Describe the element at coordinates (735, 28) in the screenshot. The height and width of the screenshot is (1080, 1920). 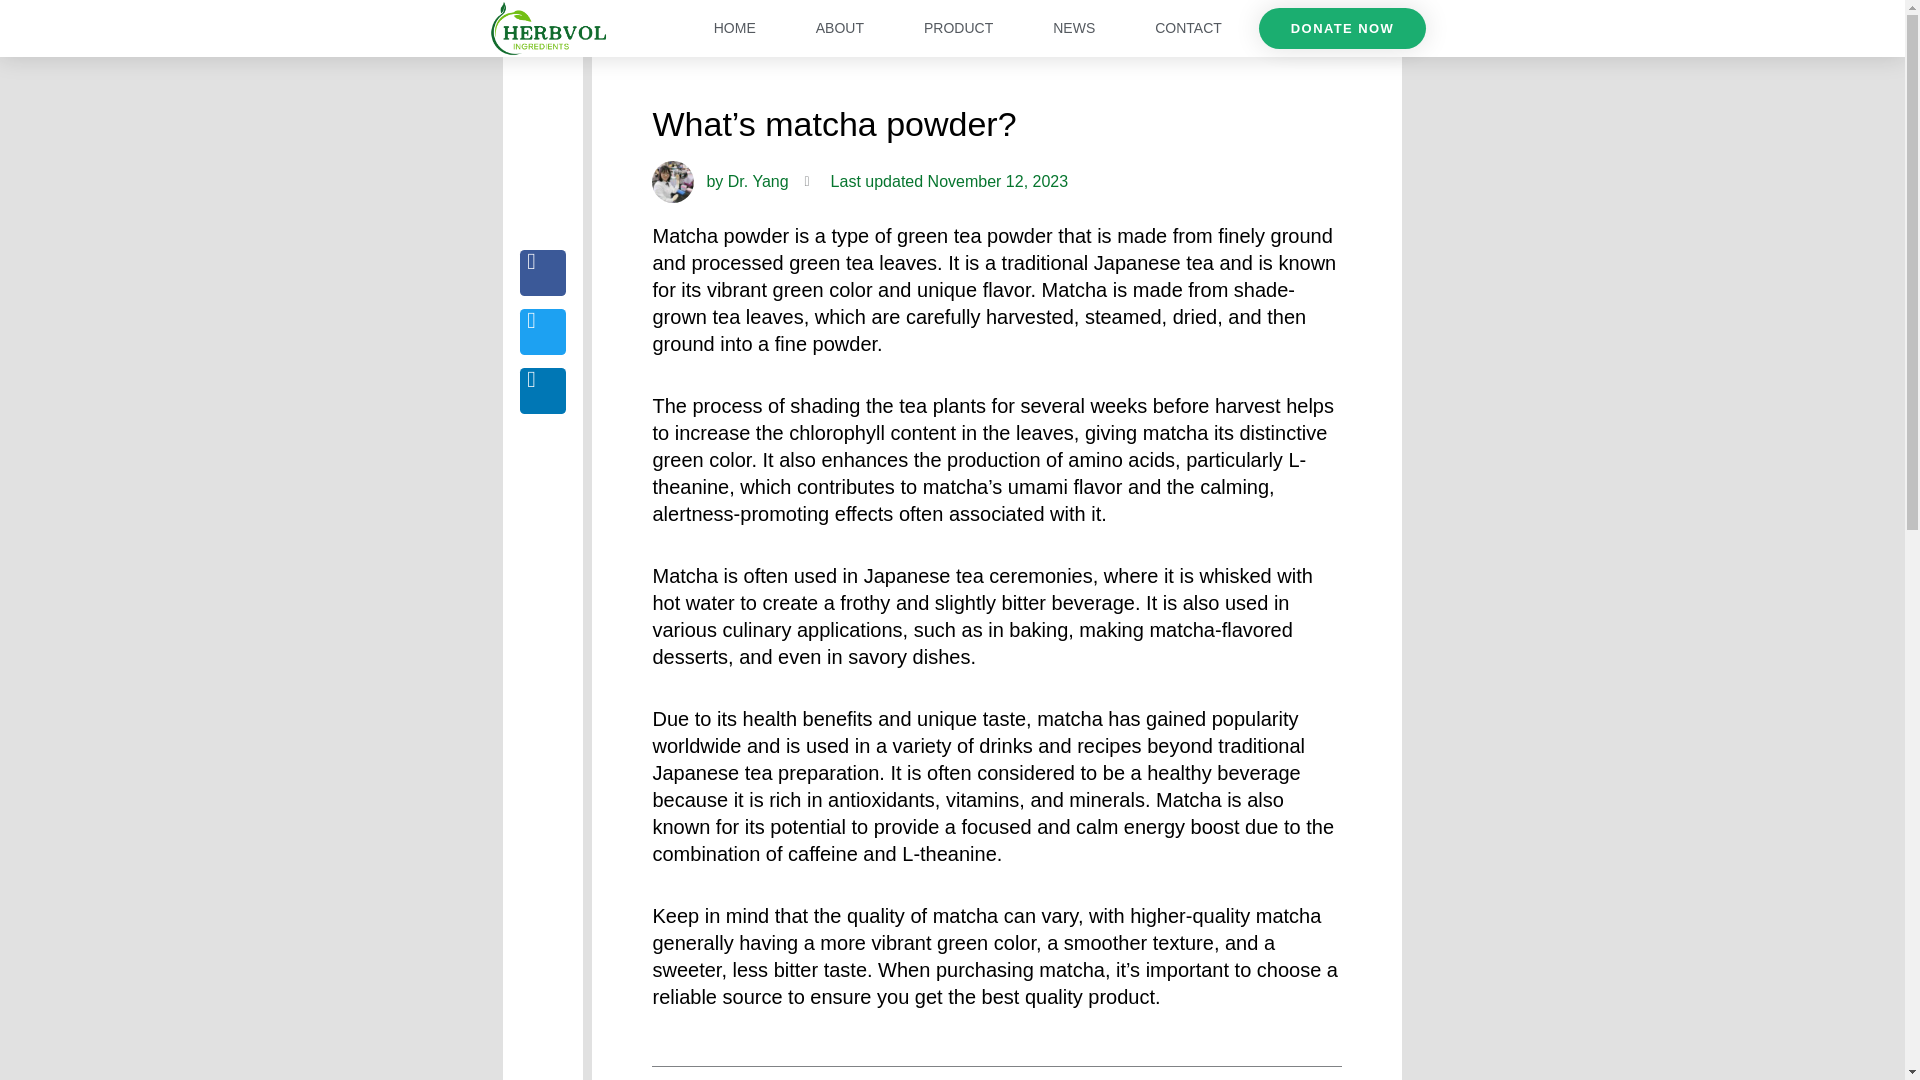
I see `HOME` at that location.